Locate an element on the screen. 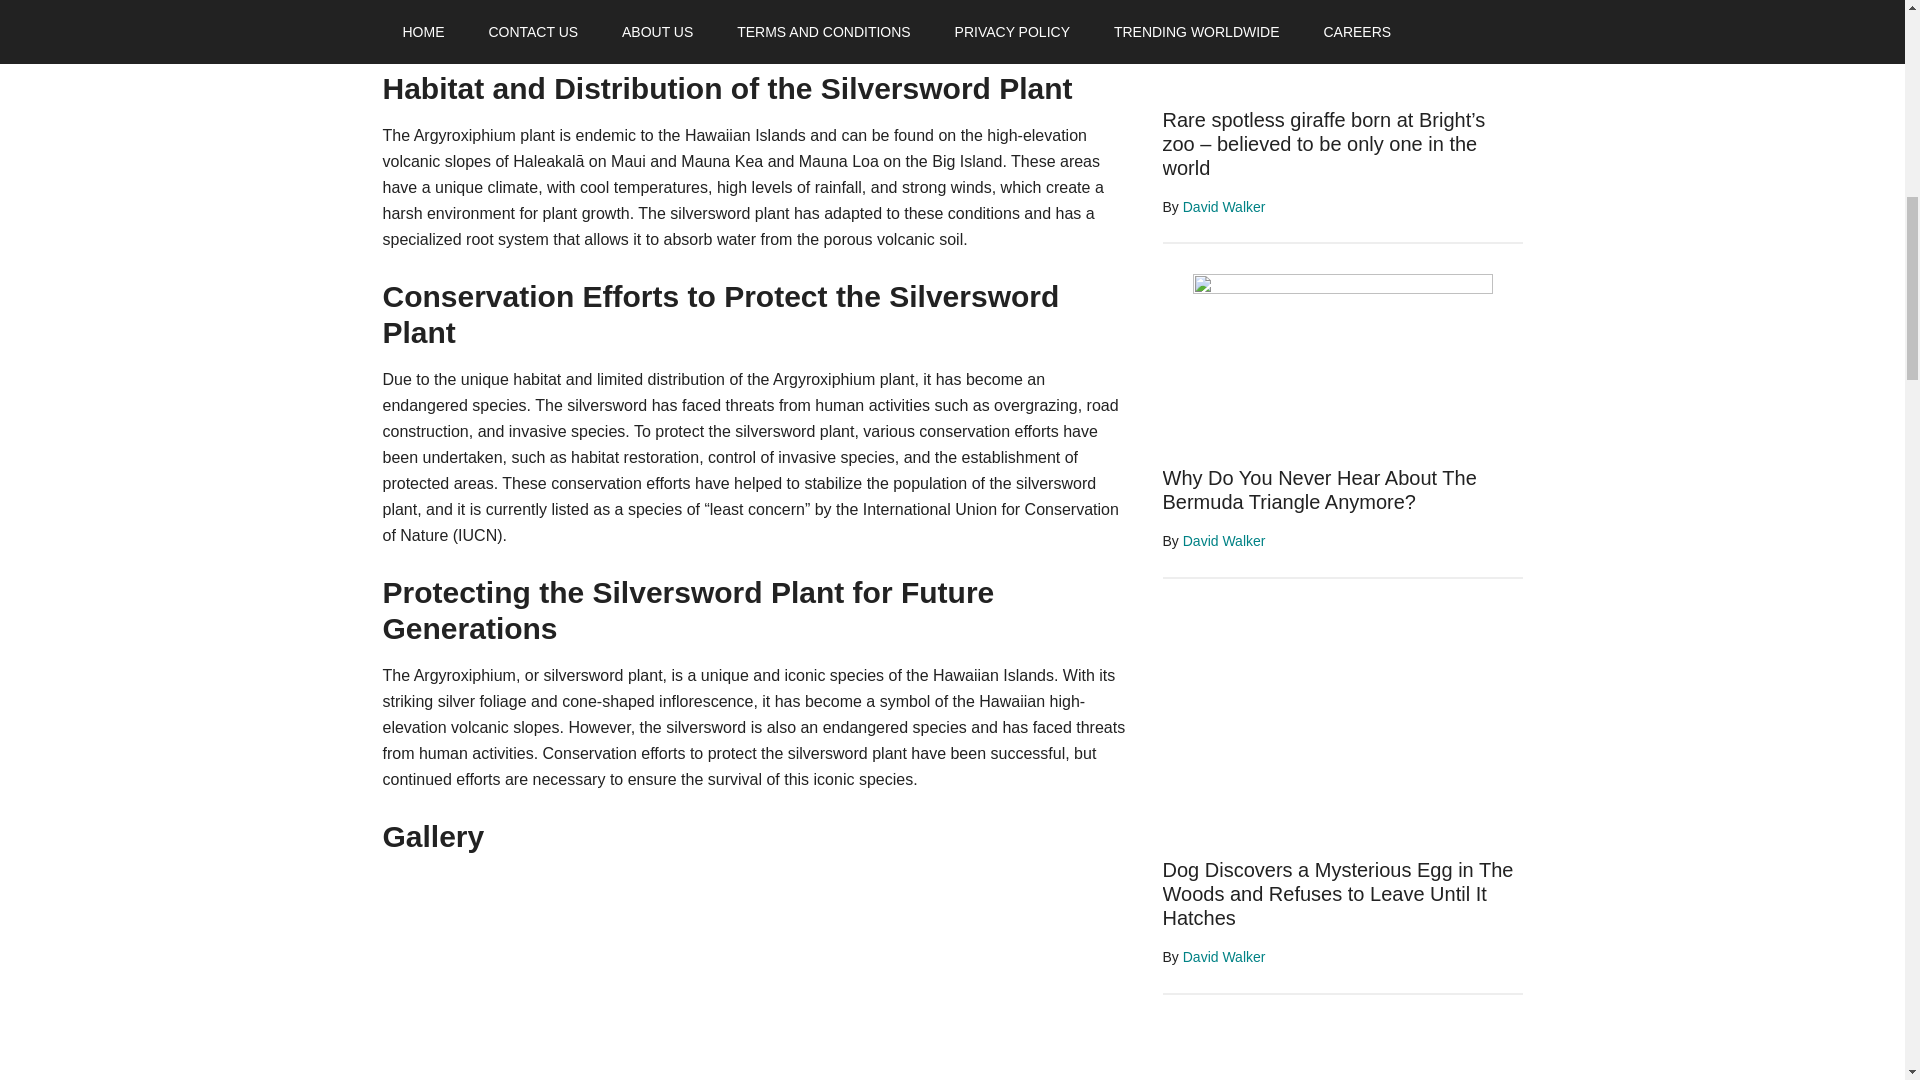 This screenshot has height=1080, width=1920. David Walker is located at coordinates (1224, 540).